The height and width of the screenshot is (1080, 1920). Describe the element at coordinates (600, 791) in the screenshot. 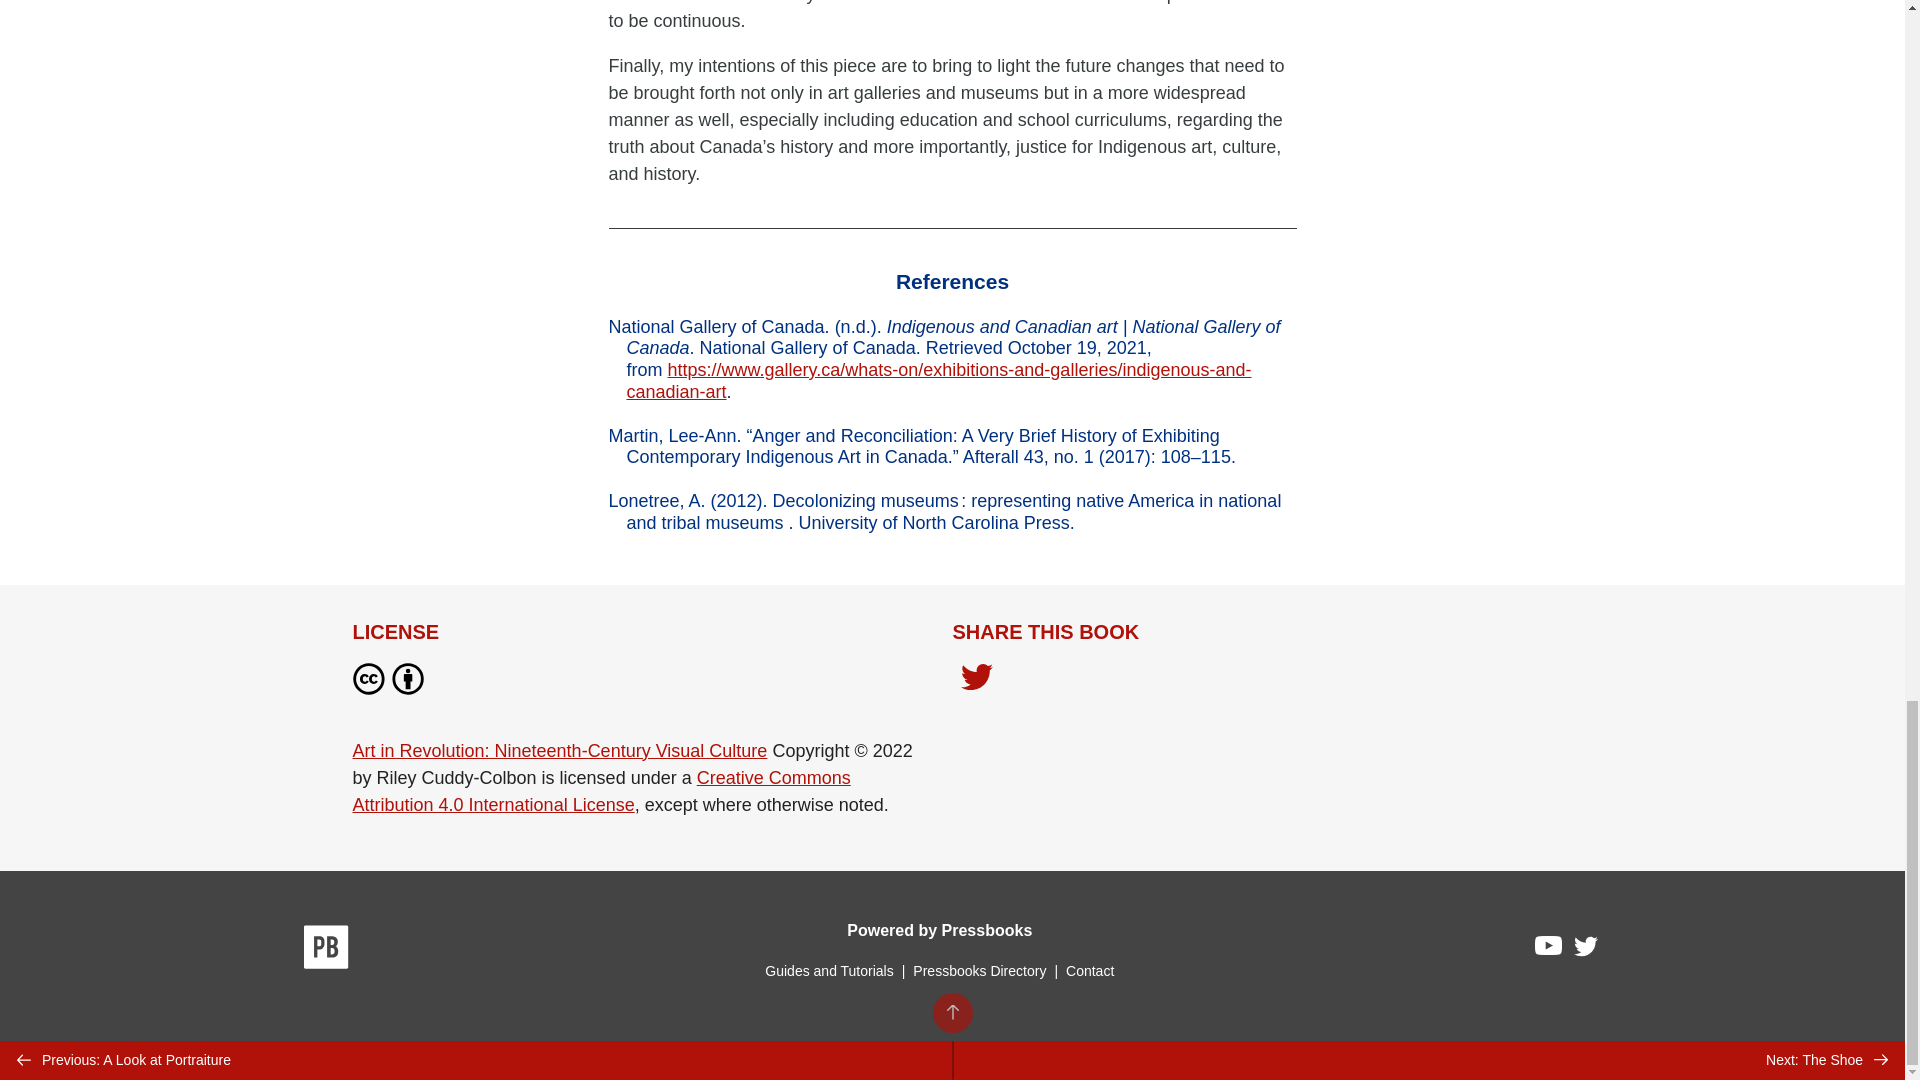

I see `Creative Commons Attribution 4.0 International License` at that location.